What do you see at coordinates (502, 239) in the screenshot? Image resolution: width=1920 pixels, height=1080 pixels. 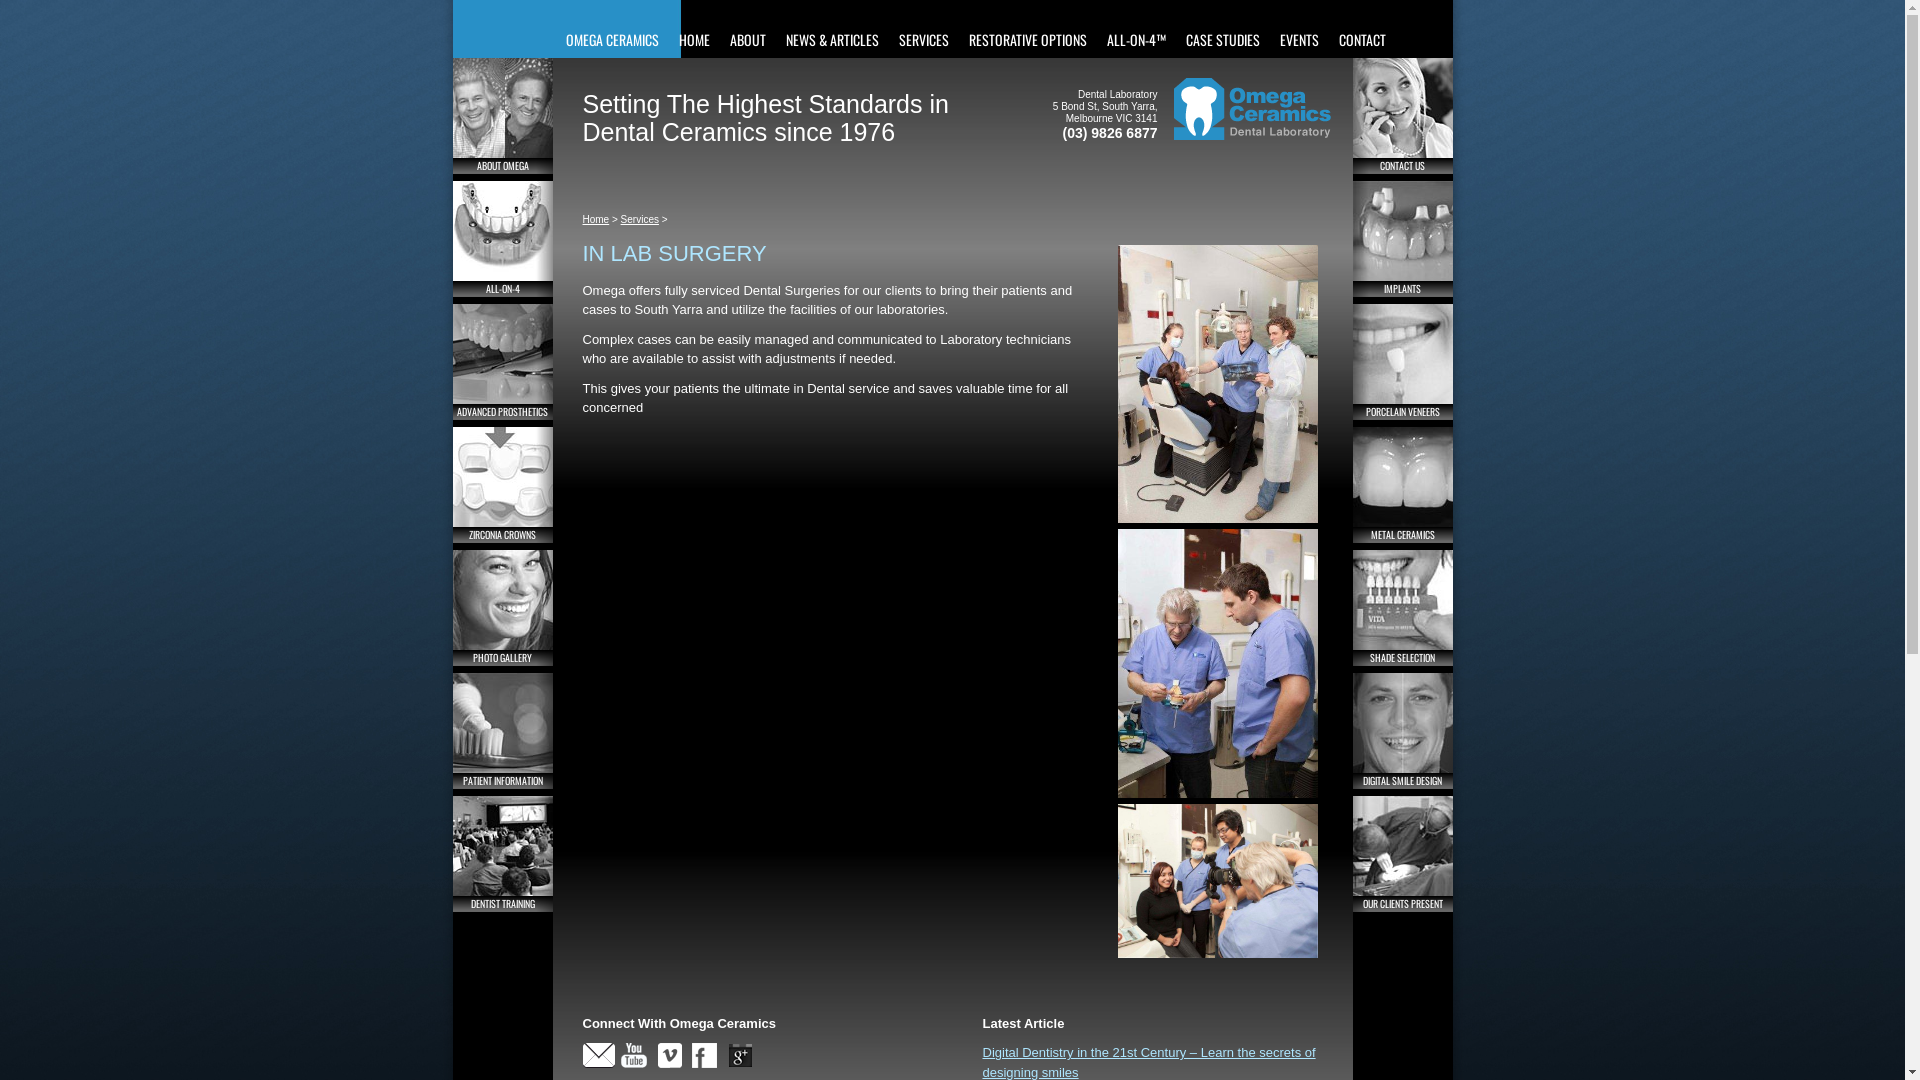 I see `ALL-ON-4` at bounding box center [502, 239].